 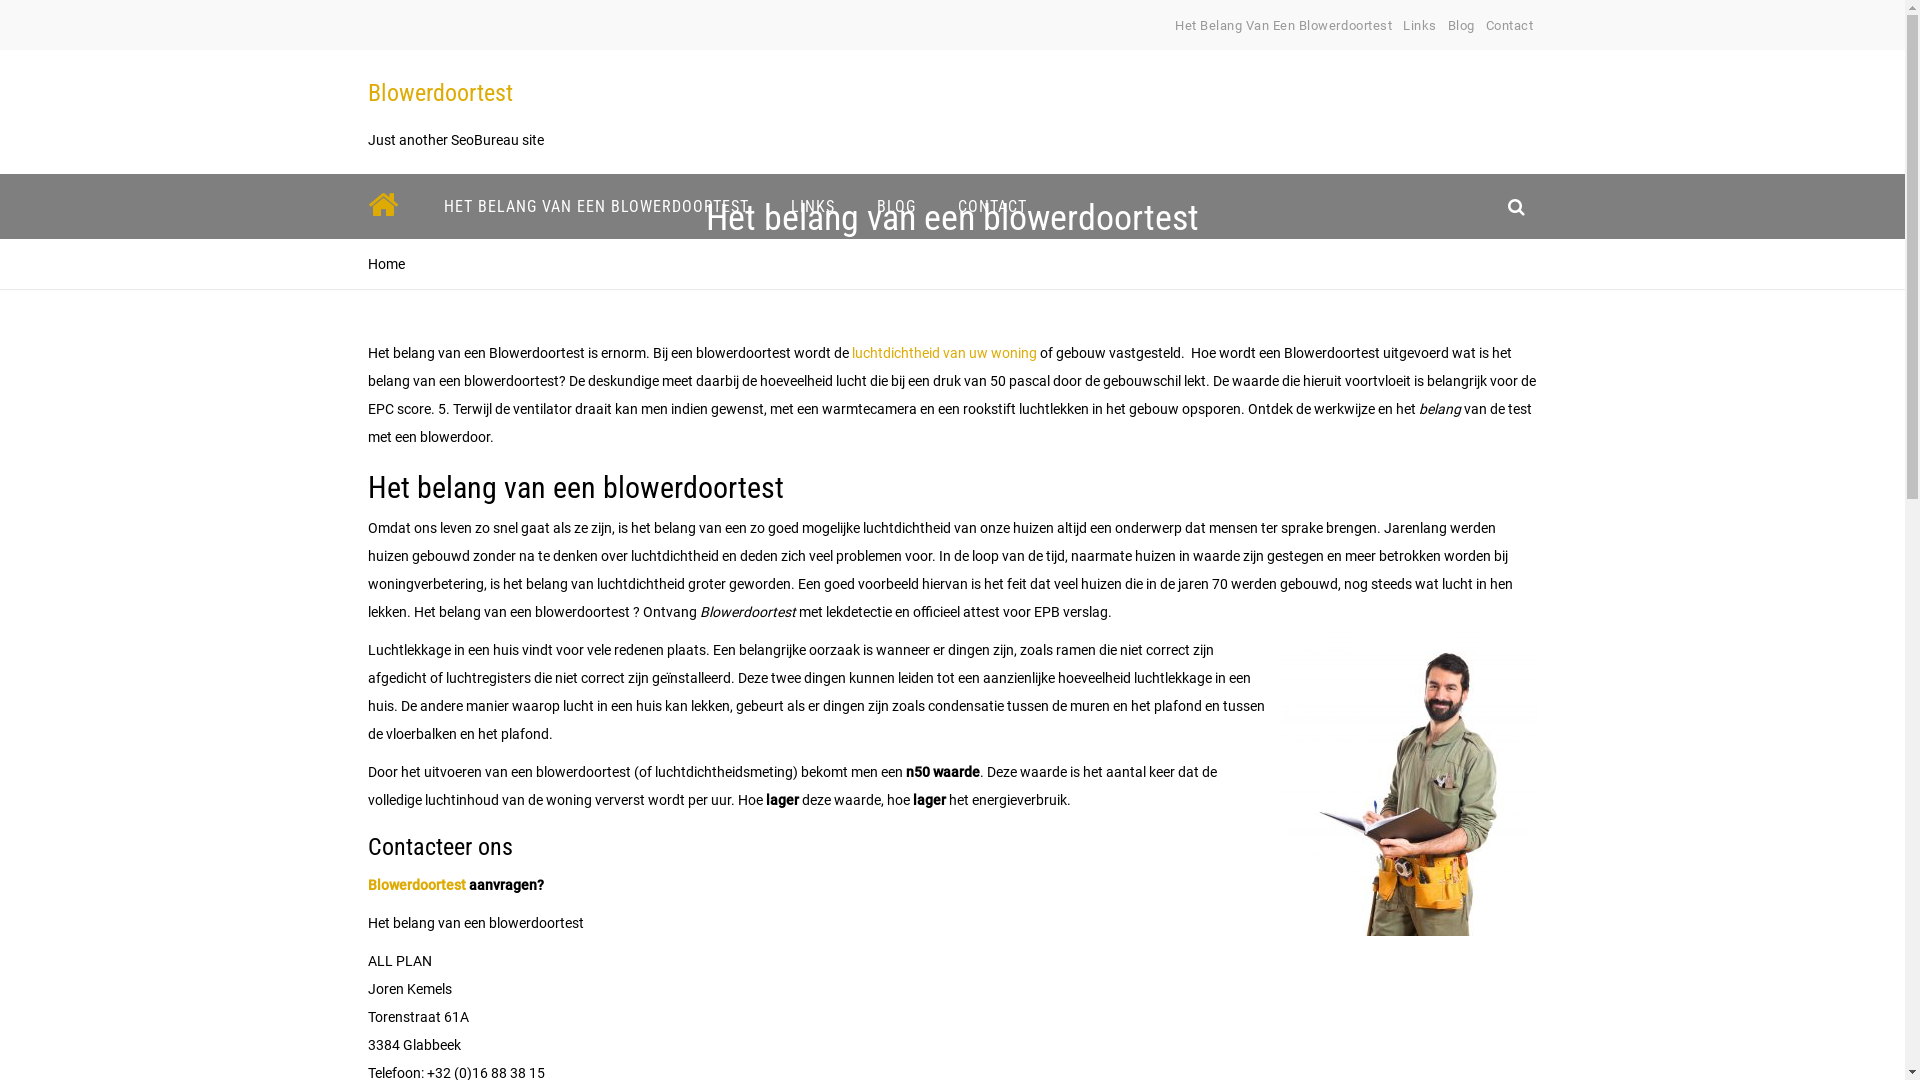 I want to click on Het Belang Van Een Blowerdoortest, so click(x=1284, y=26).